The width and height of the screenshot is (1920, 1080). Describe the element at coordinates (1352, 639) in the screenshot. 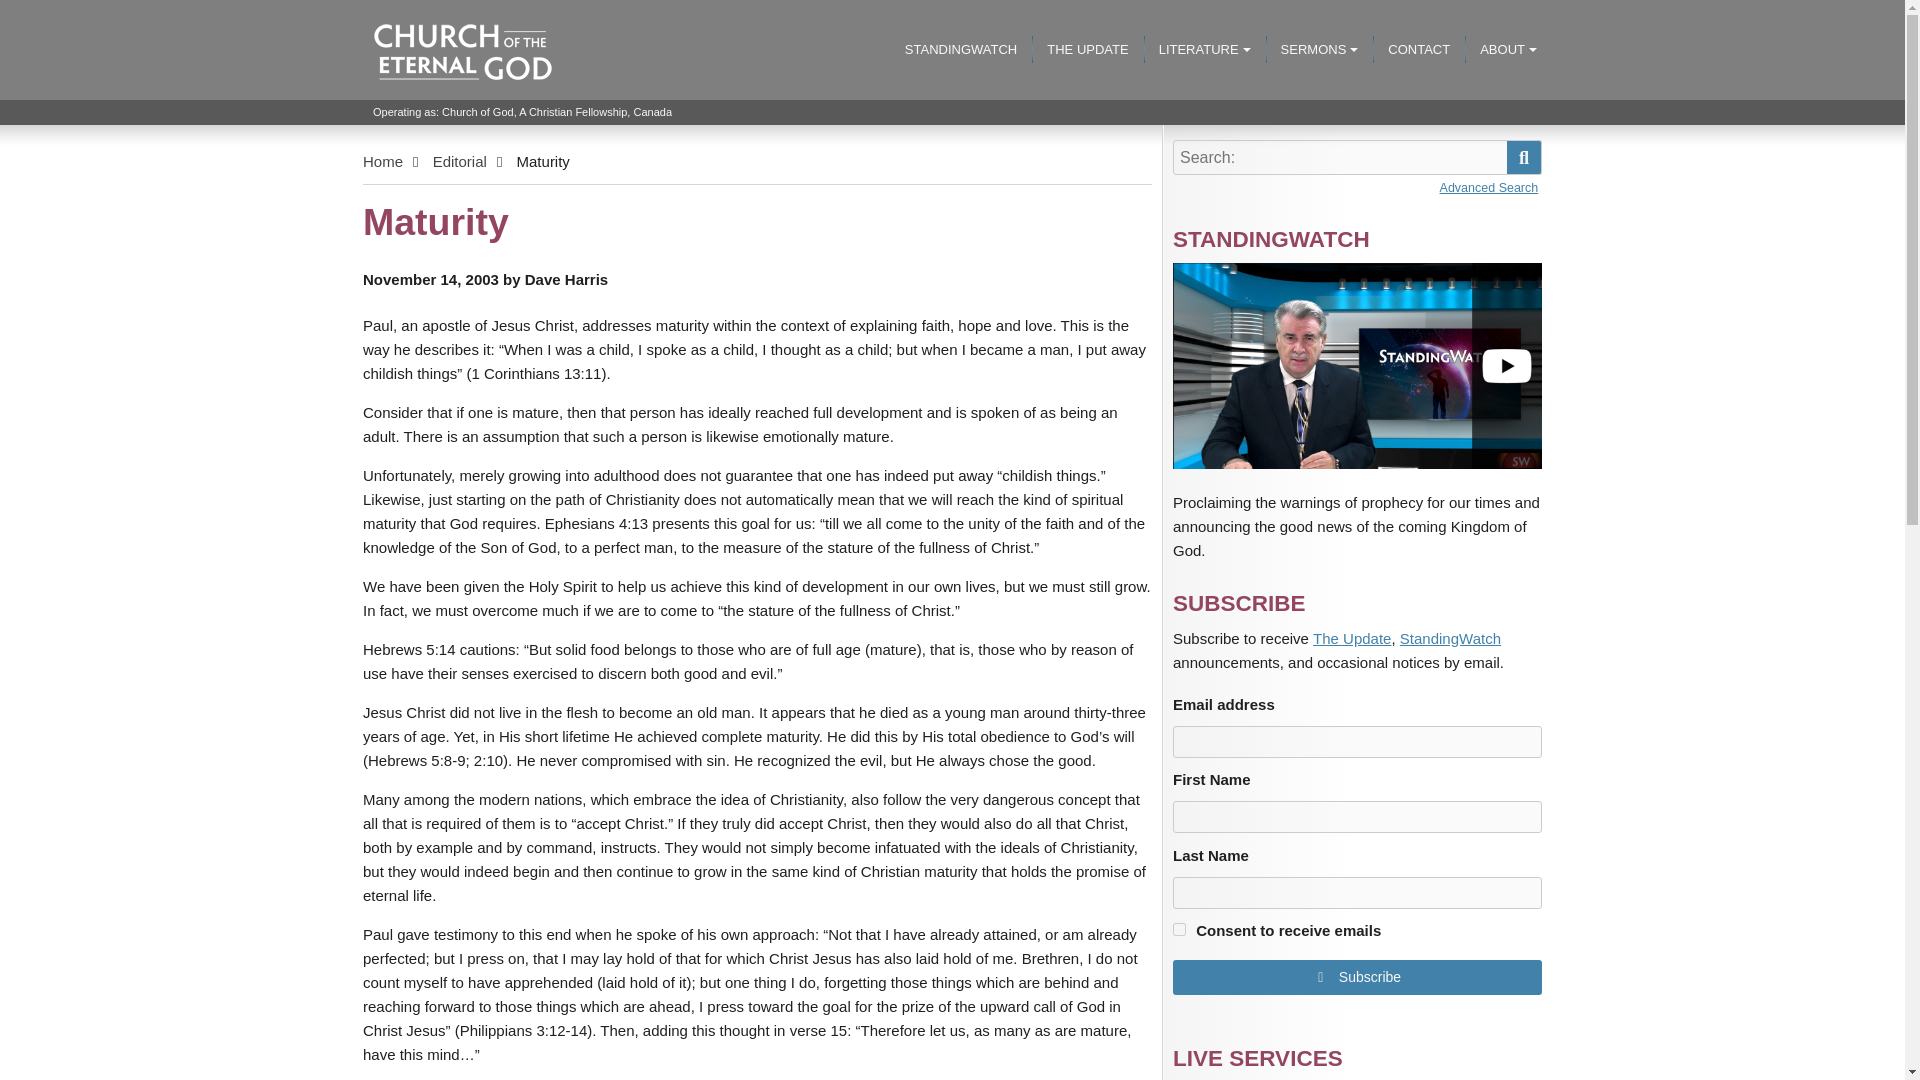

I see `The Update` at that location.